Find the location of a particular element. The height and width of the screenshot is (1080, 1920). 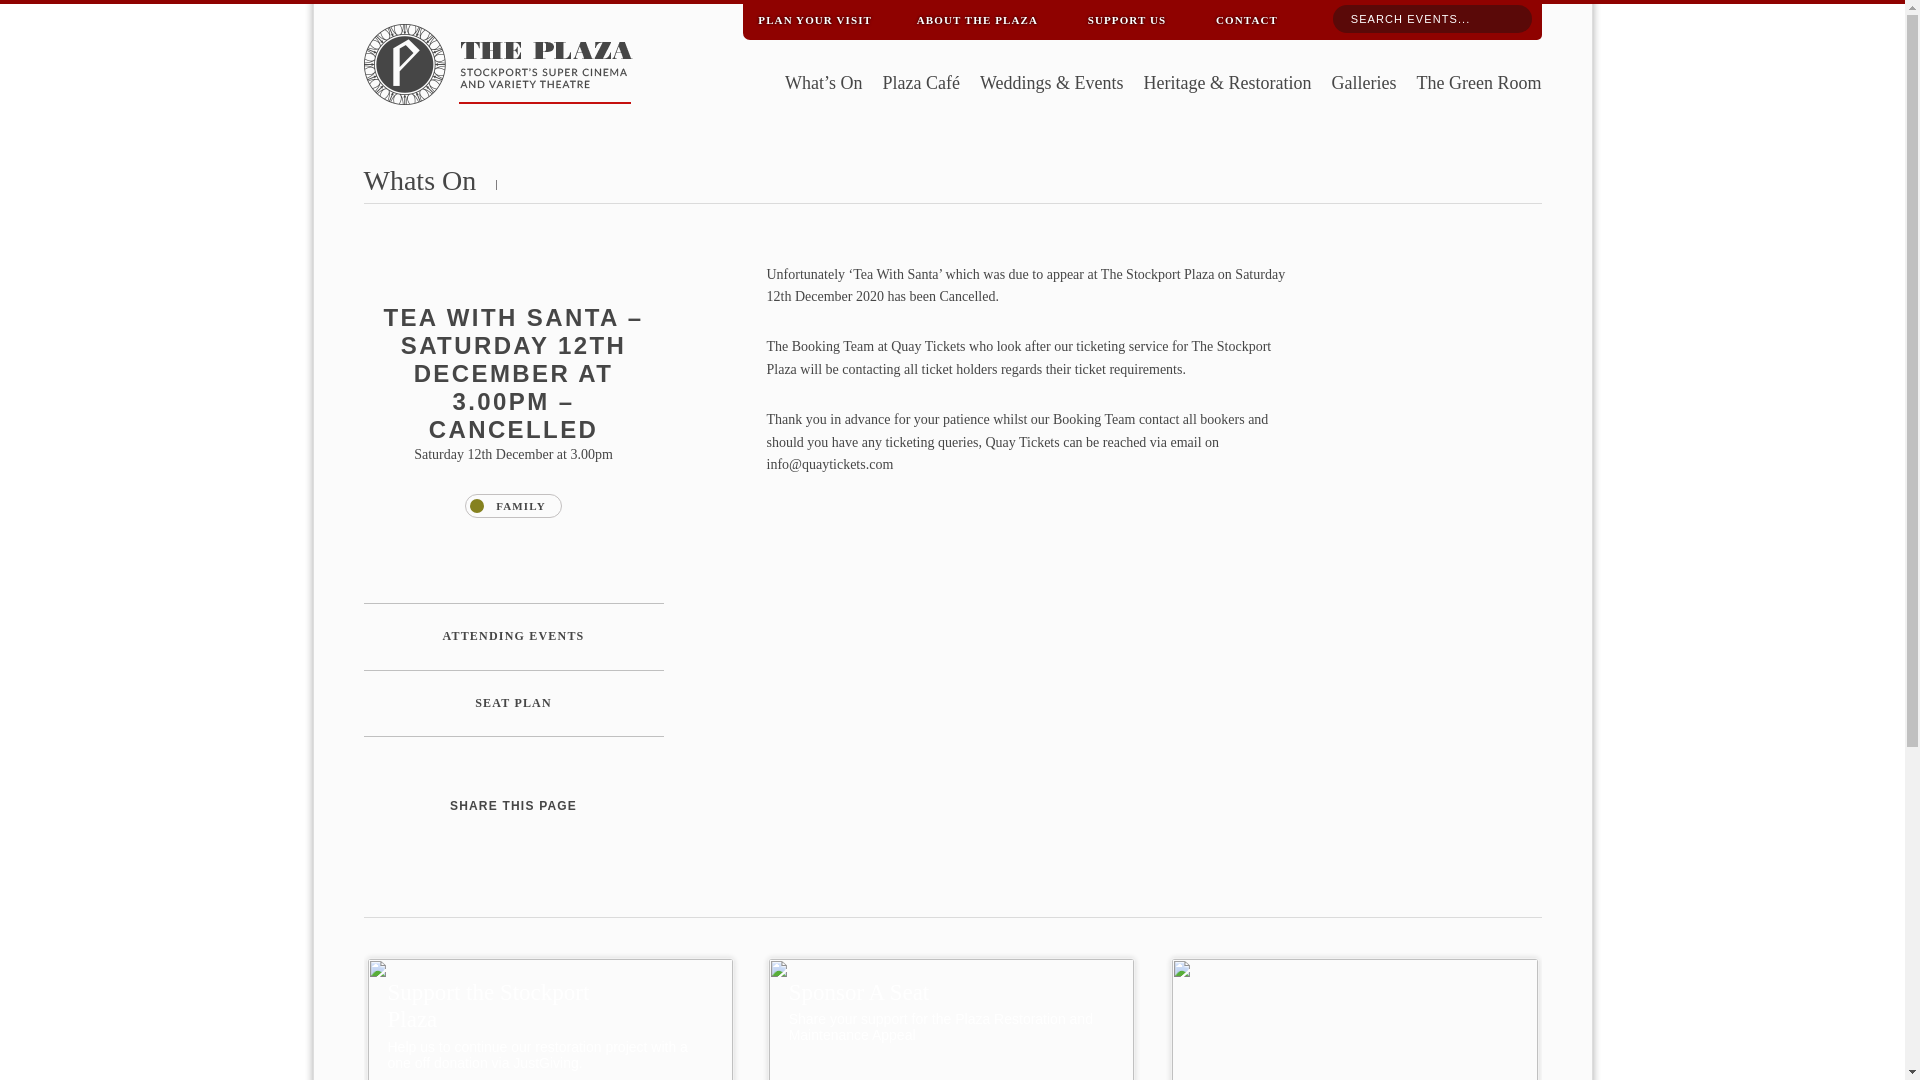

ABOUT THE PLAZA is located at coordinates (977, 16).